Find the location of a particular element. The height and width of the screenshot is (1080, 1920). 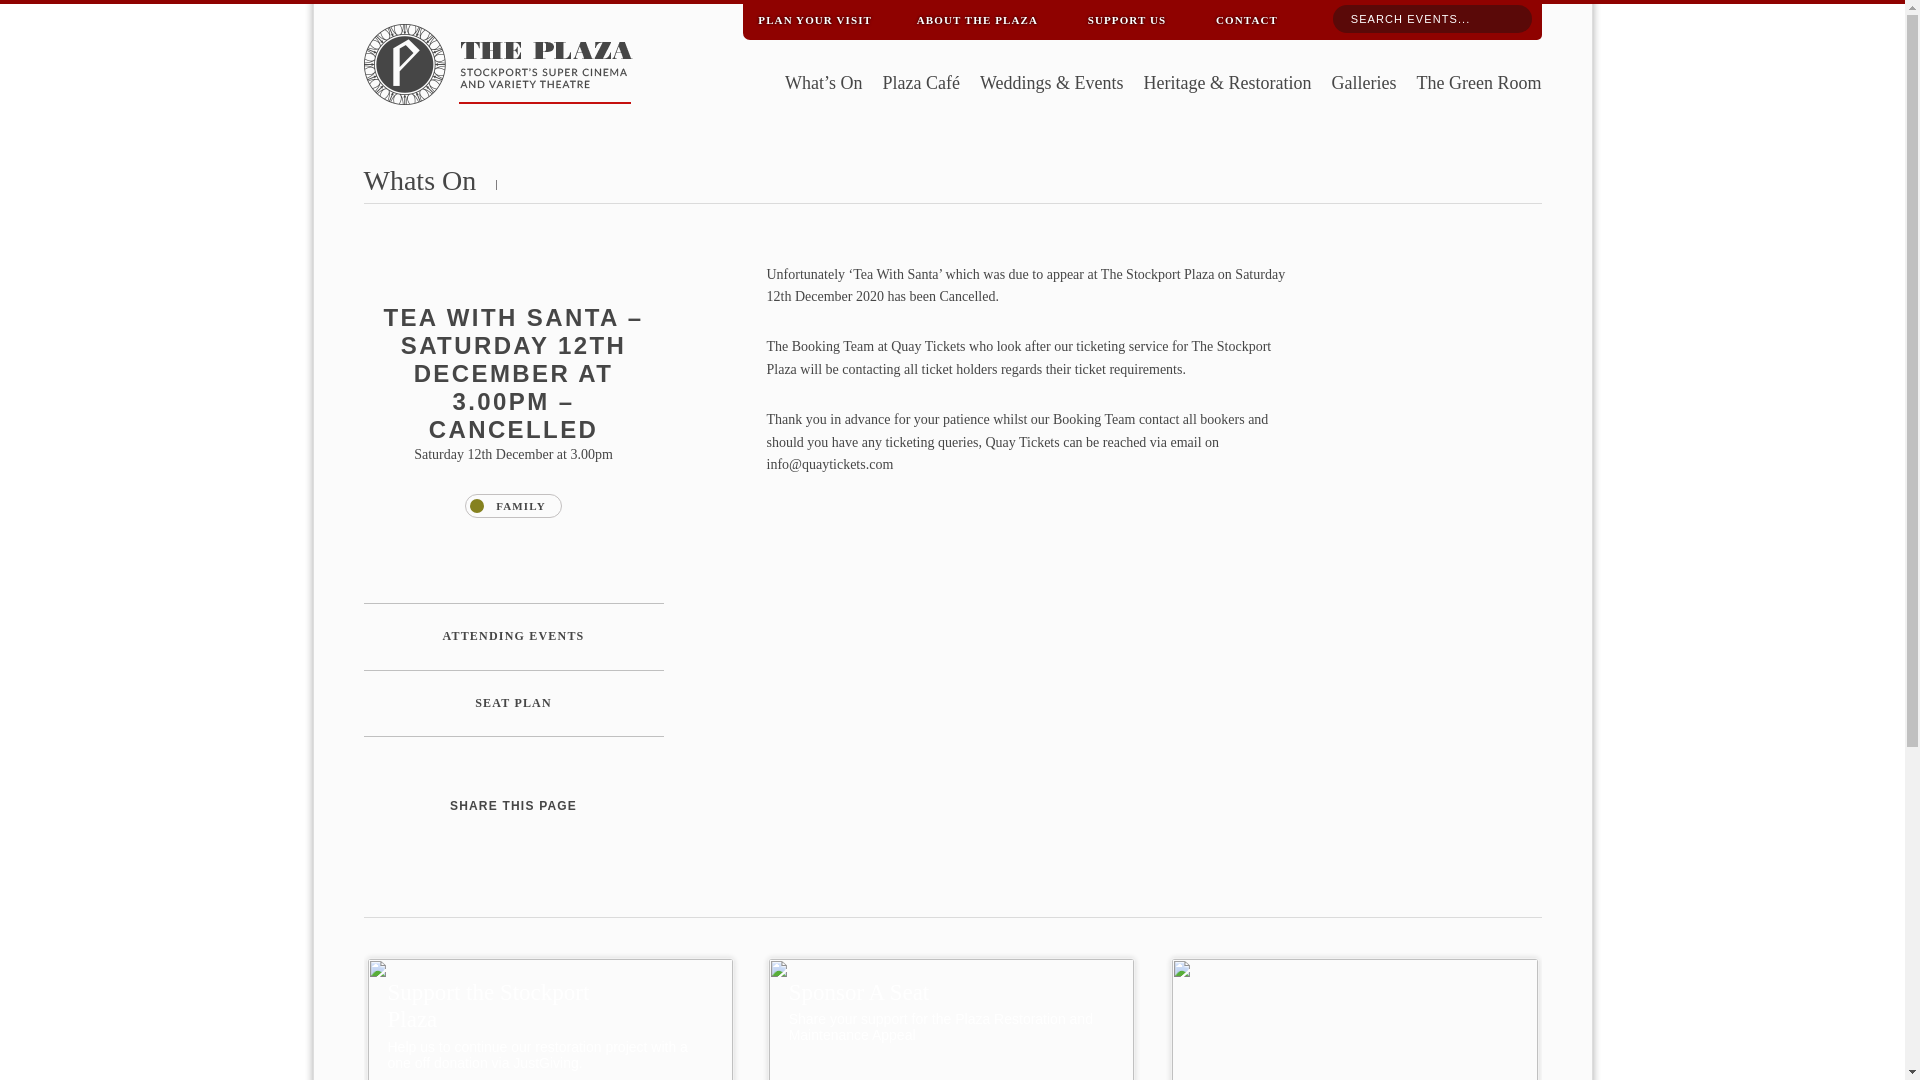

ABOUT THE PLAZA is located at coordinates (977, 16).